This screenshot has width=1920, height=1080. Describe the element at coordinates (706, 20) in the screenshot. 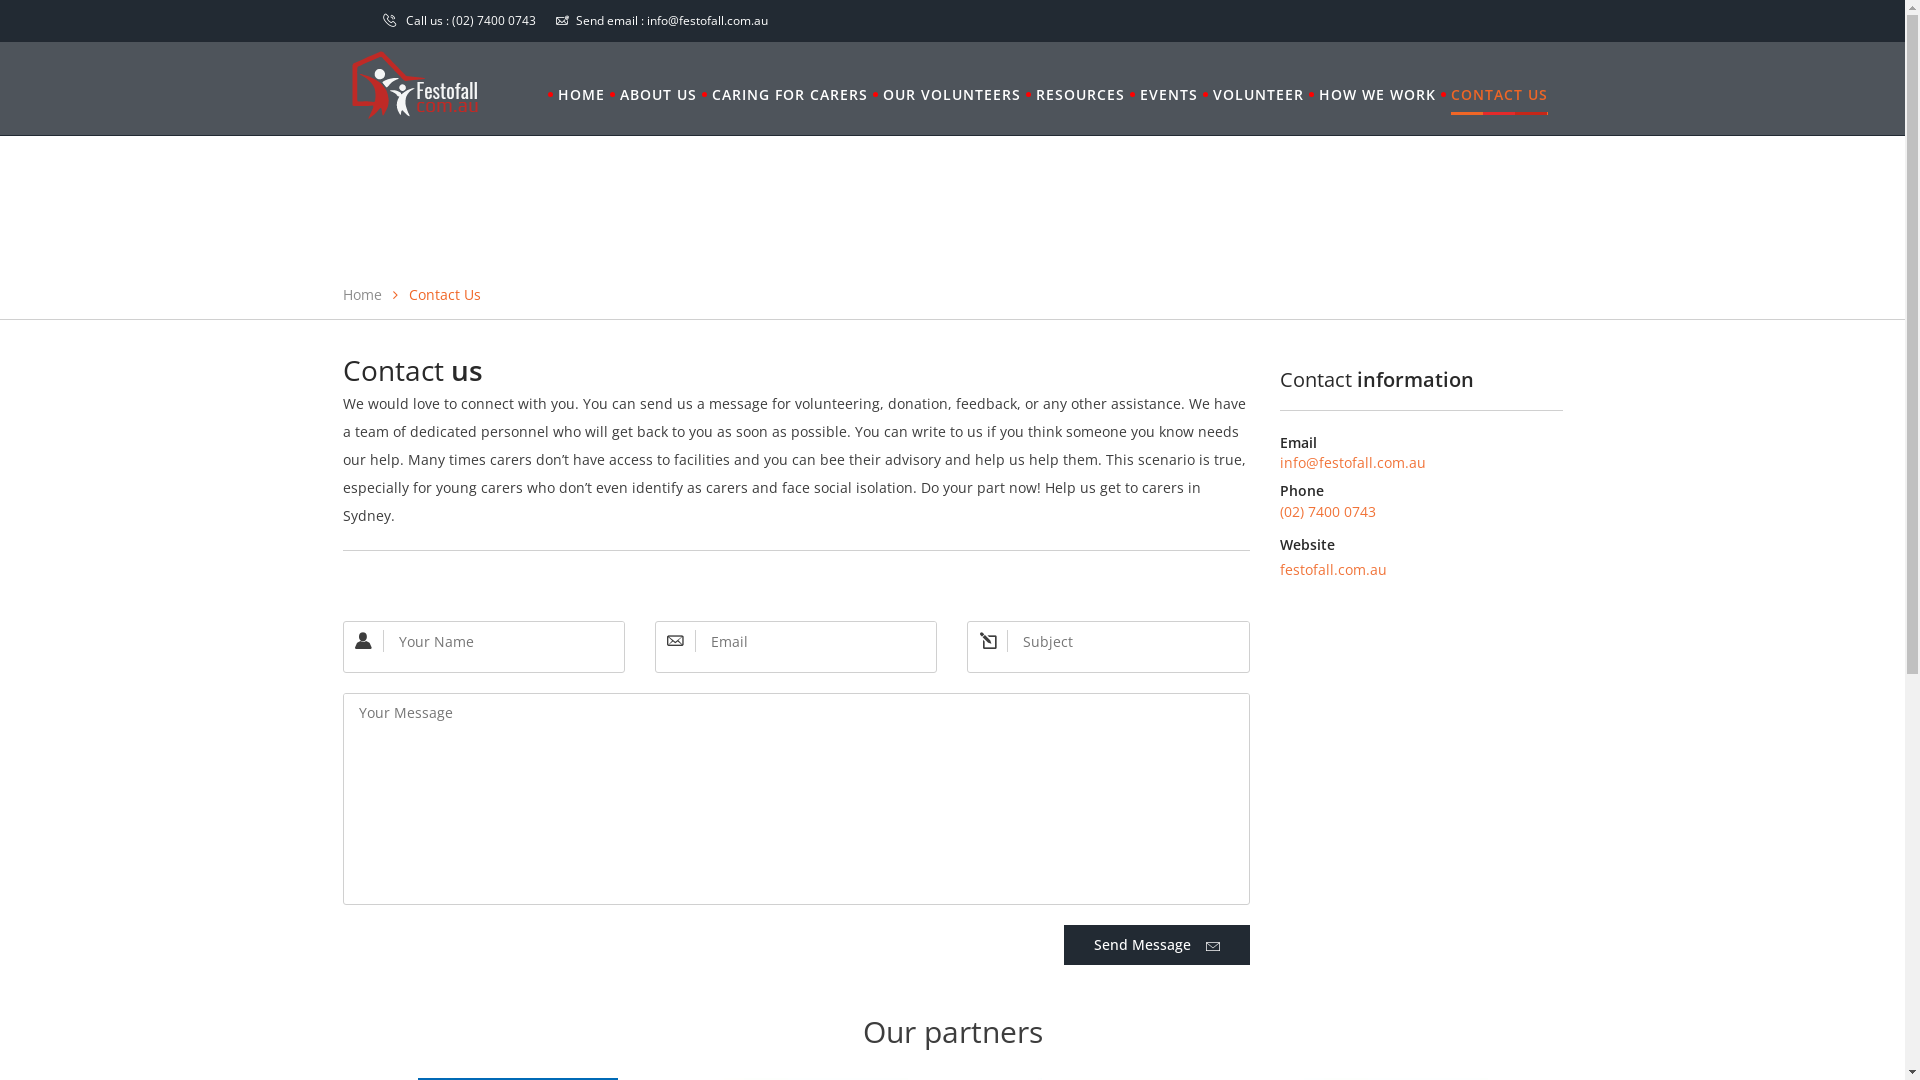

I see `info@festofall.com.au` at that location.